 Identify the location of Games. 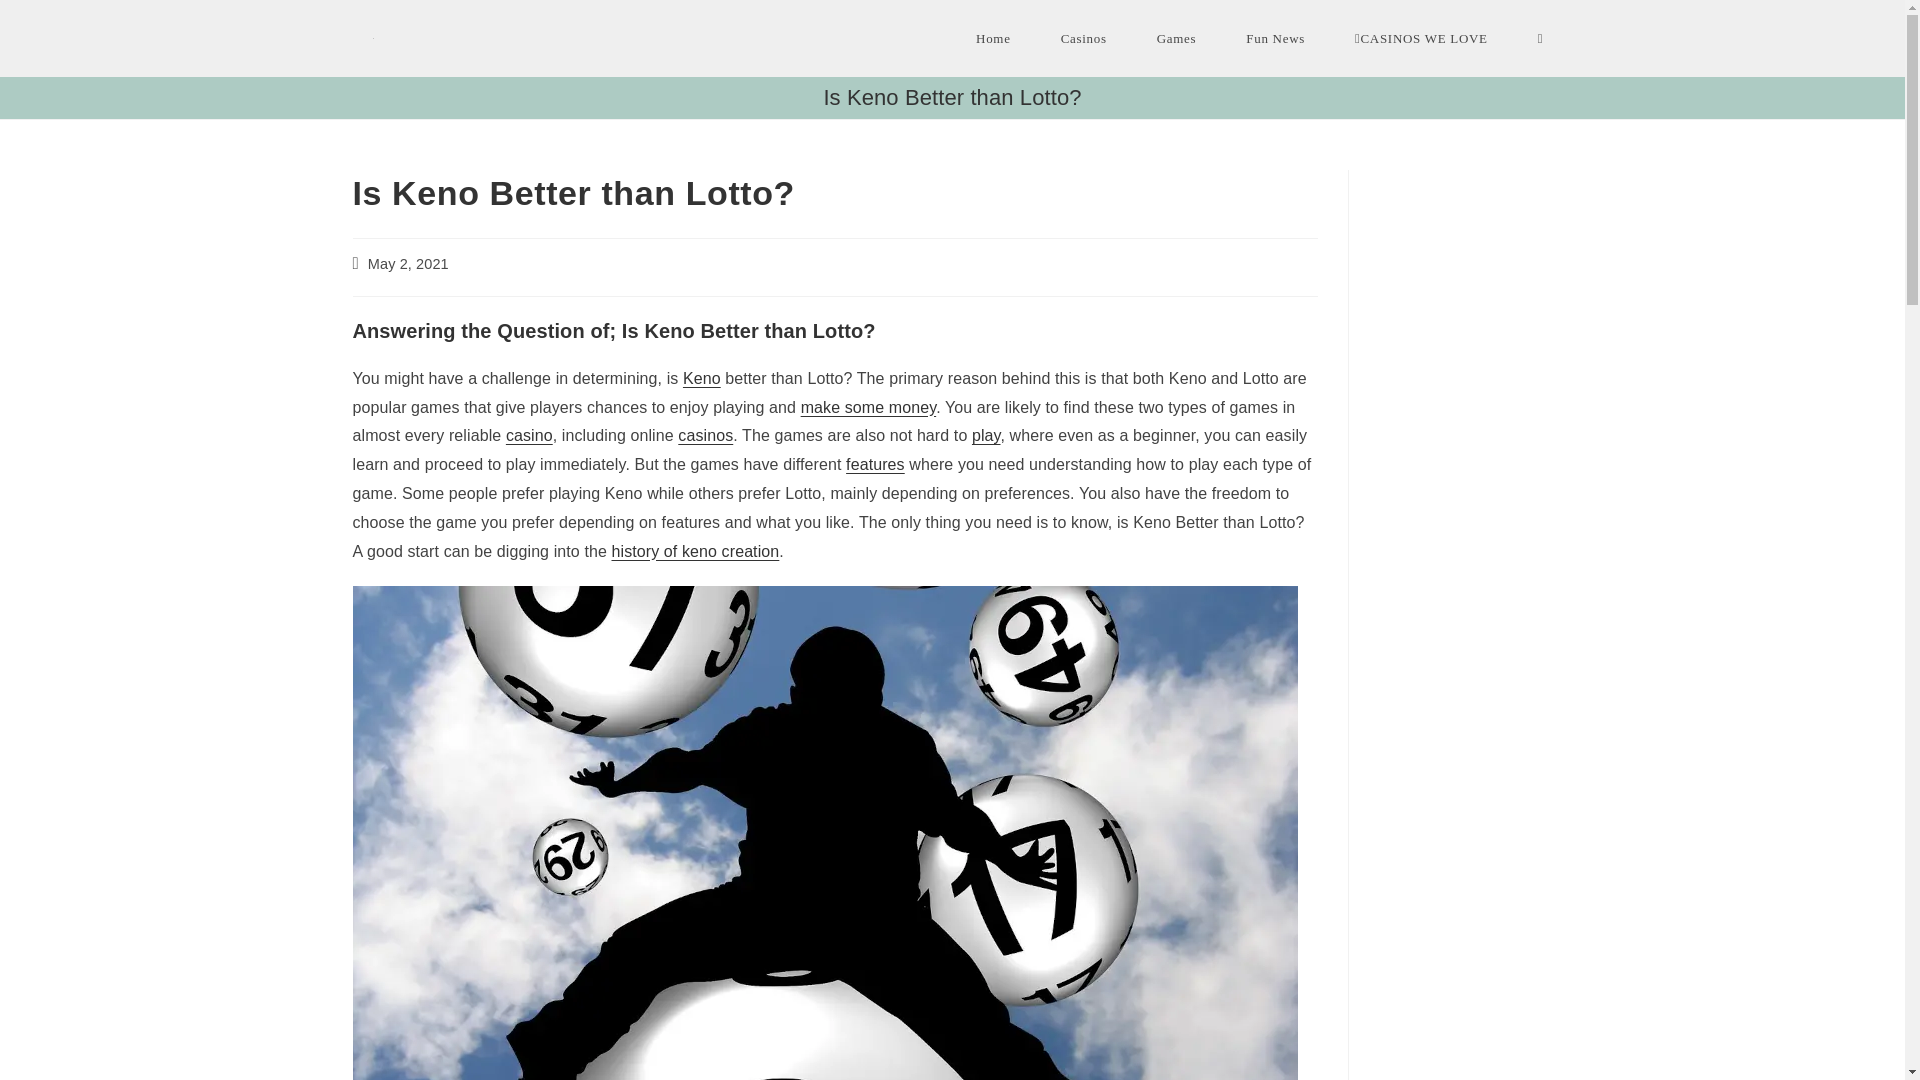
(1176, 38).